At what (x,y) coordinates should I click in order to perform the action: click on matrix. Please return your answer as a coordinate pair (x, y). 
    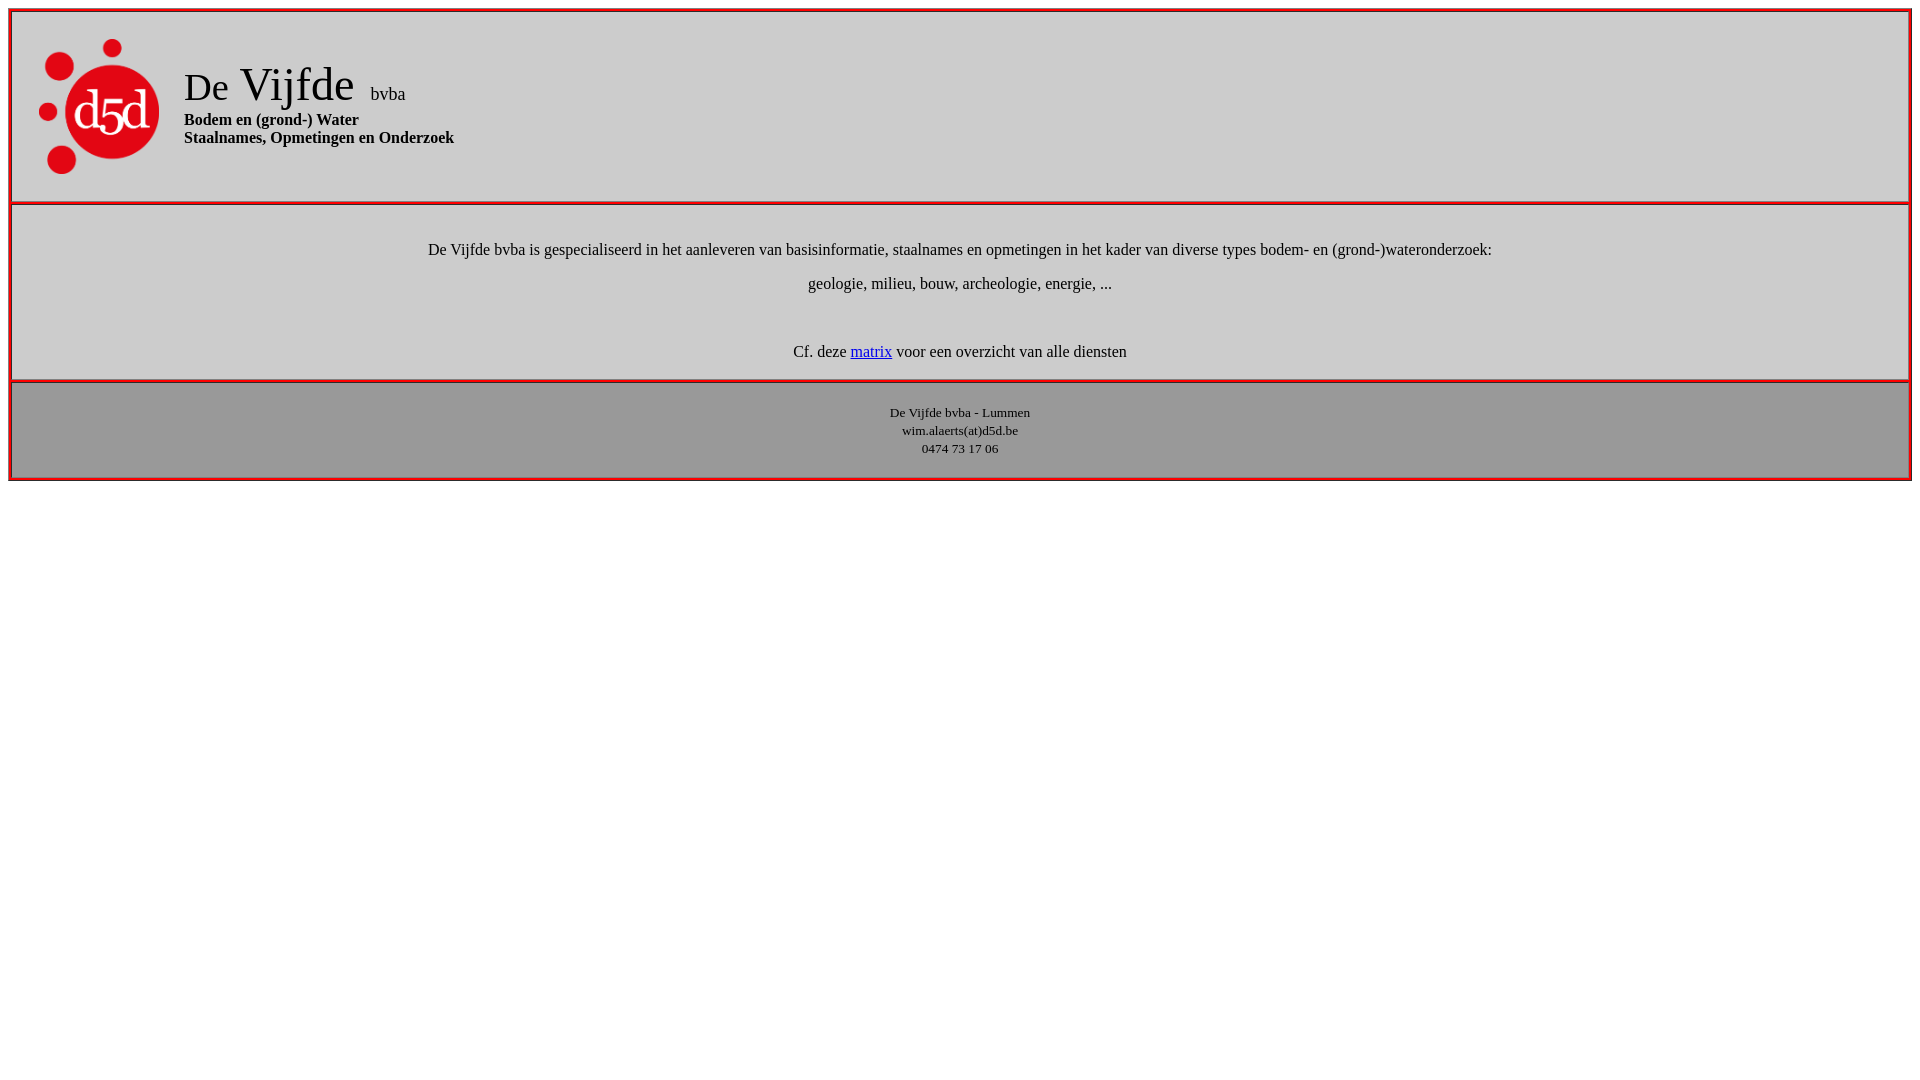
    Looking at the image, I should click on (871, 352).